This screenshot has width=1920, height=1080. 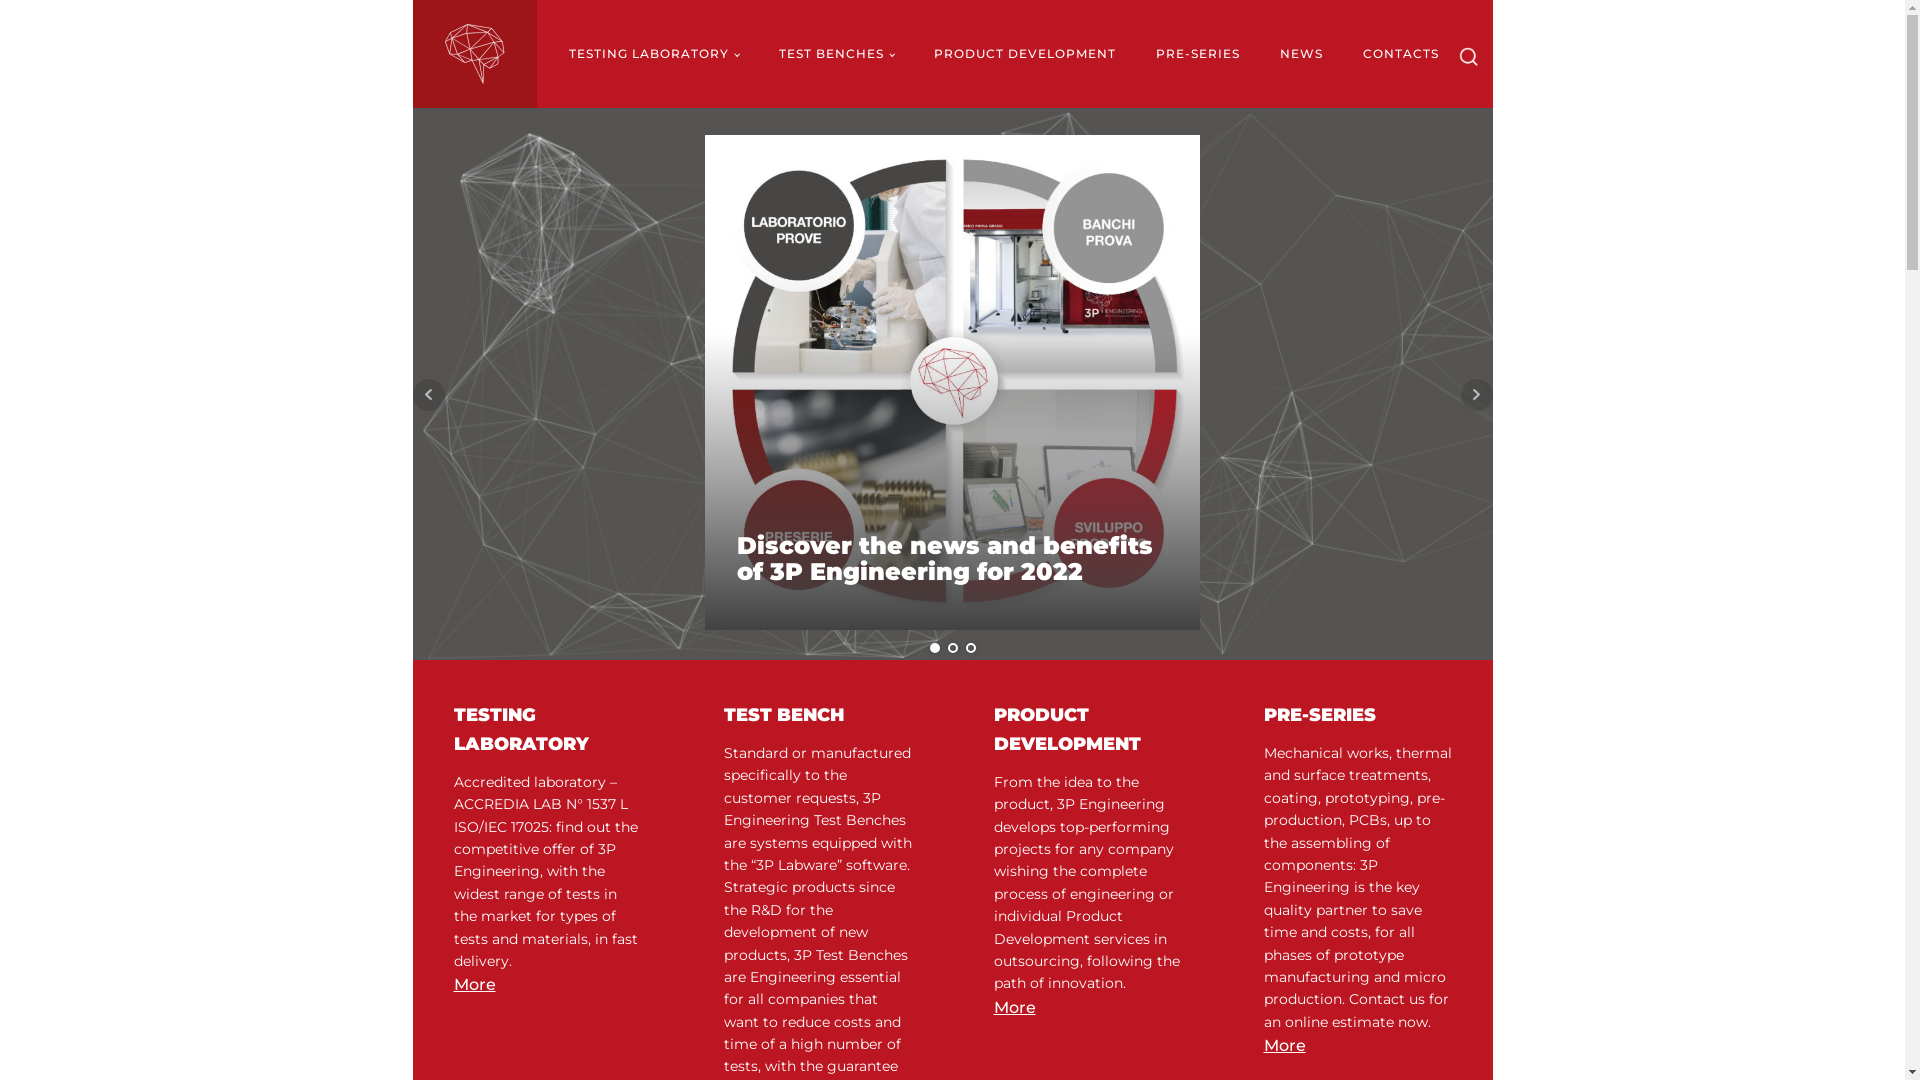 What do you see at coordinates (475, 985) in the screenshot?
I see `More` at bounding box center [475, 985].